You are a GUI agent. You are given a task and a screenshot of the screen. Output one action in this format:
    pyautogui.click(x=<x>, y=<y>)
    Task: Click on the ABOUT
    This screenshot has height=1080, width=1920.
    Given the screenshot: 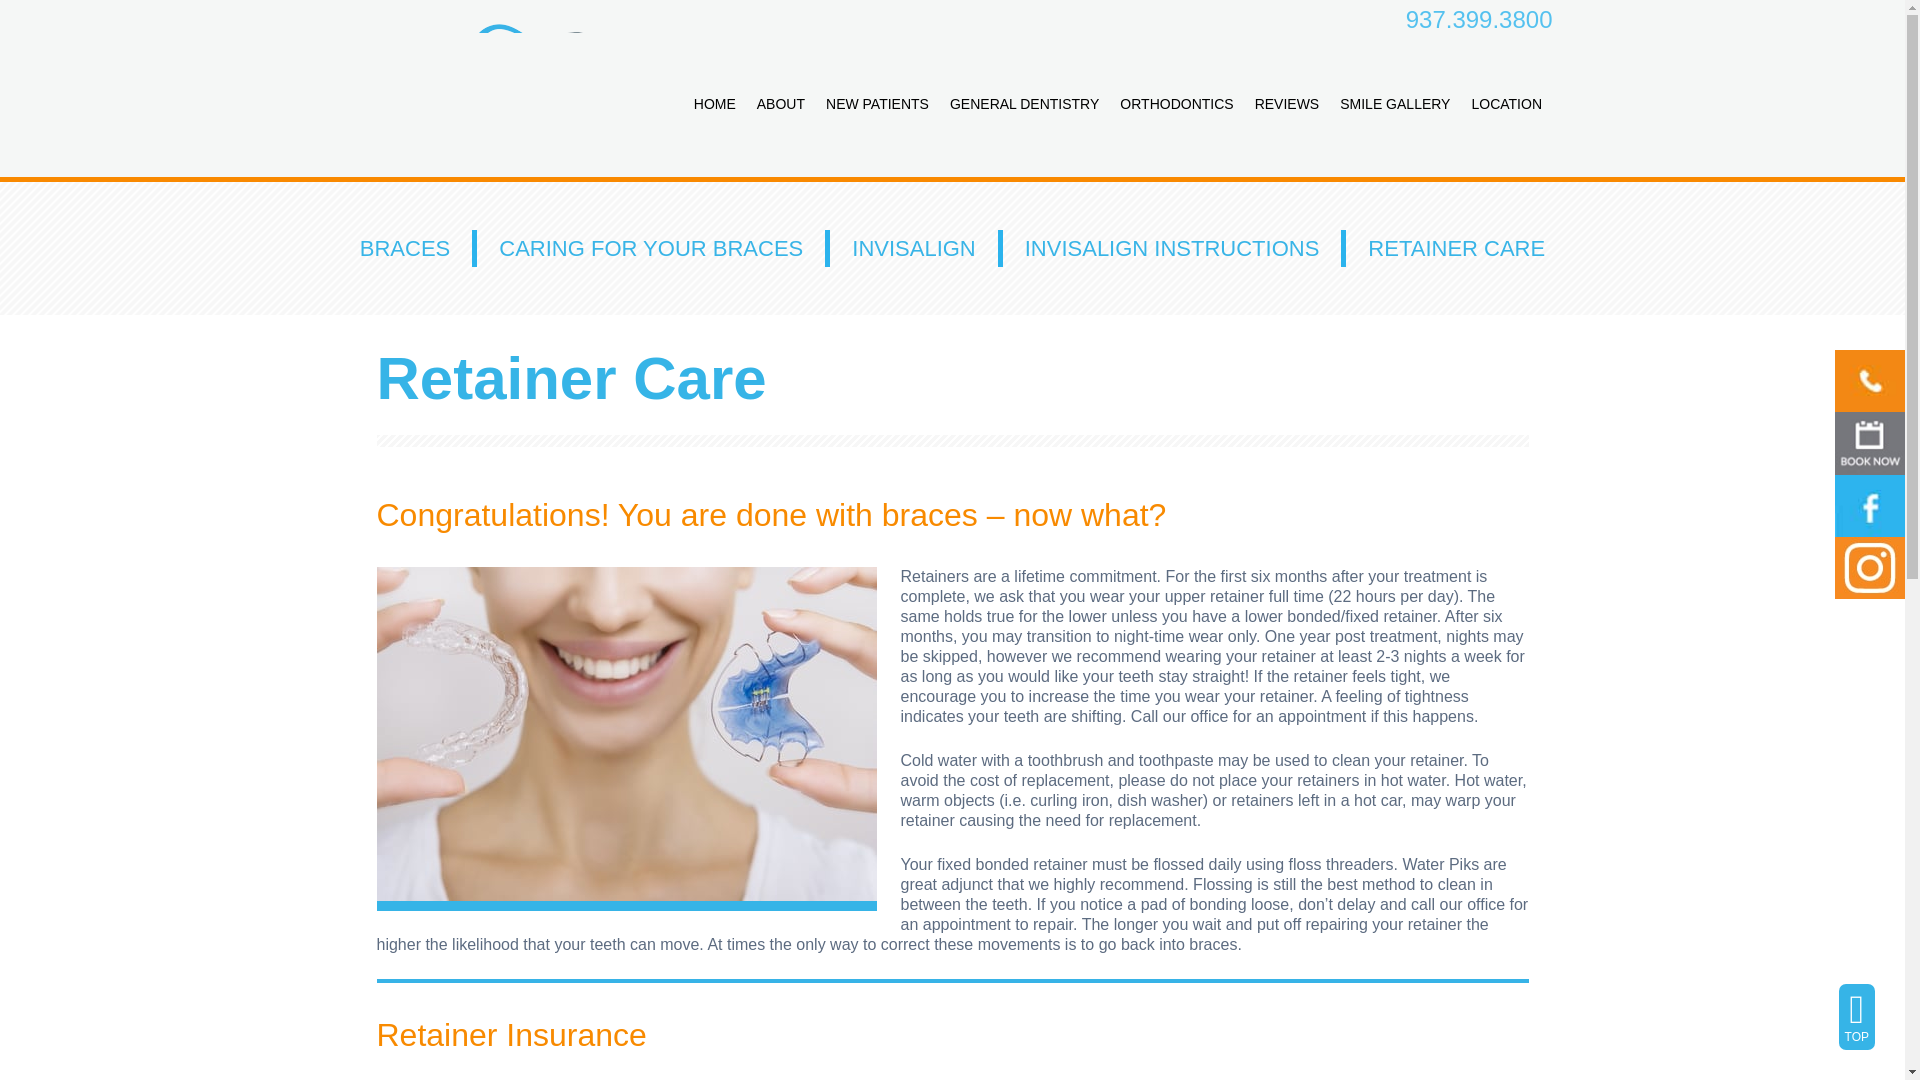 What is the action you would take?
    pyautogui.click(x=780, y=104)
    